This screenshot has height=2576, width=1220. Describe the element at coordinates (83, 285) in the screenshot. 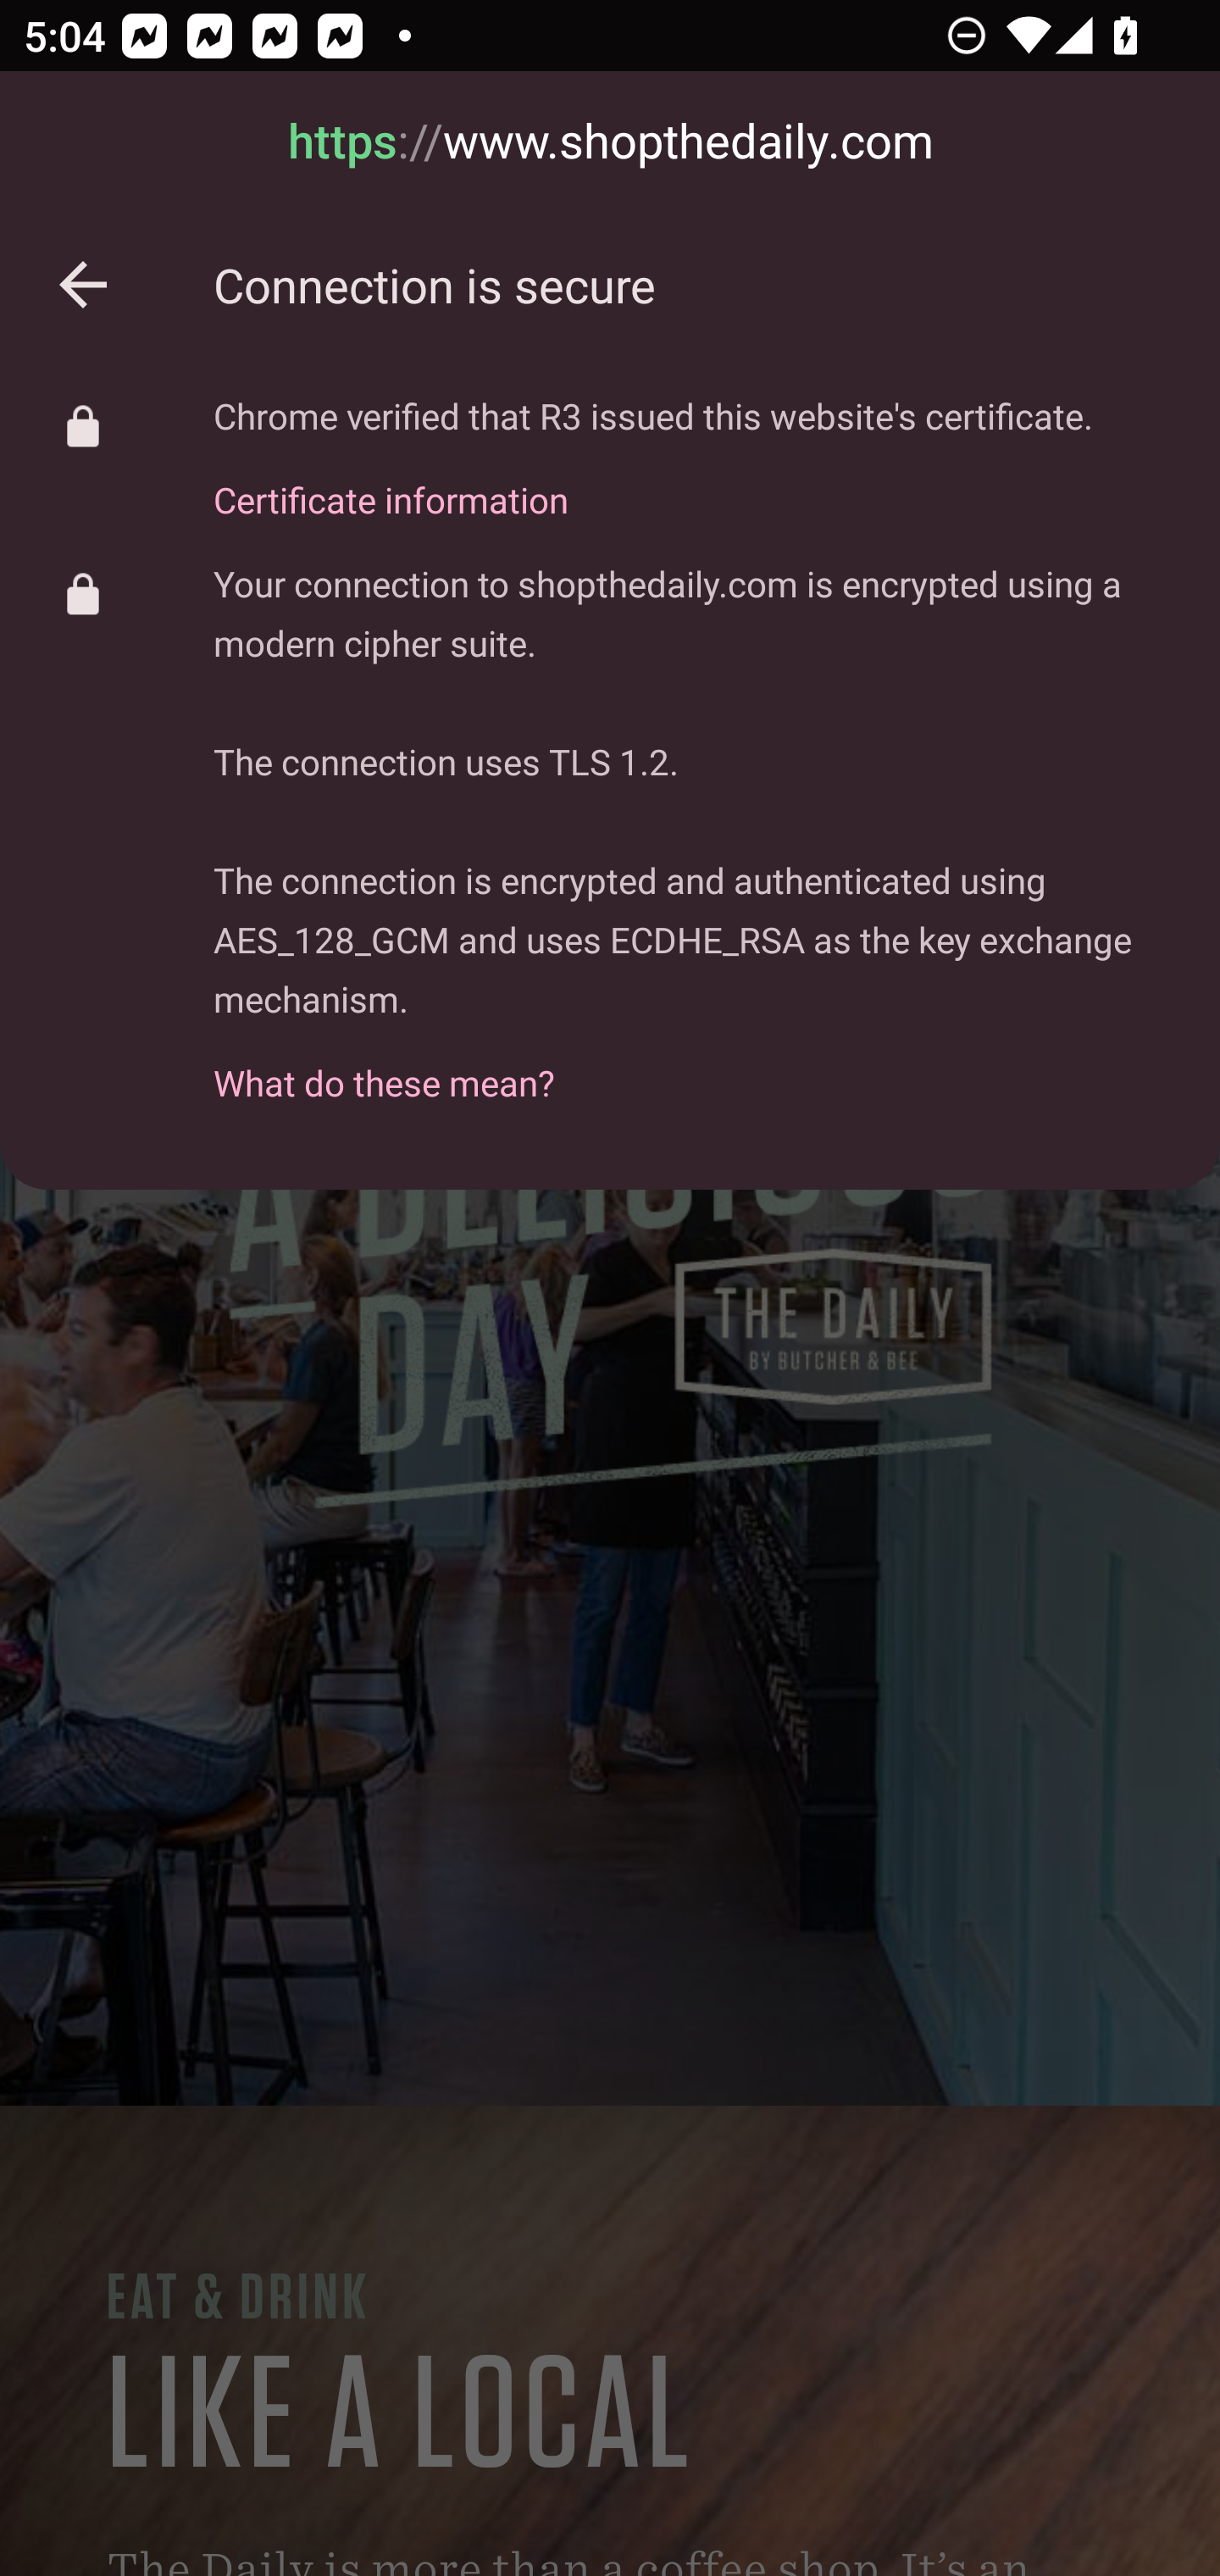

I see `Back` at that location.